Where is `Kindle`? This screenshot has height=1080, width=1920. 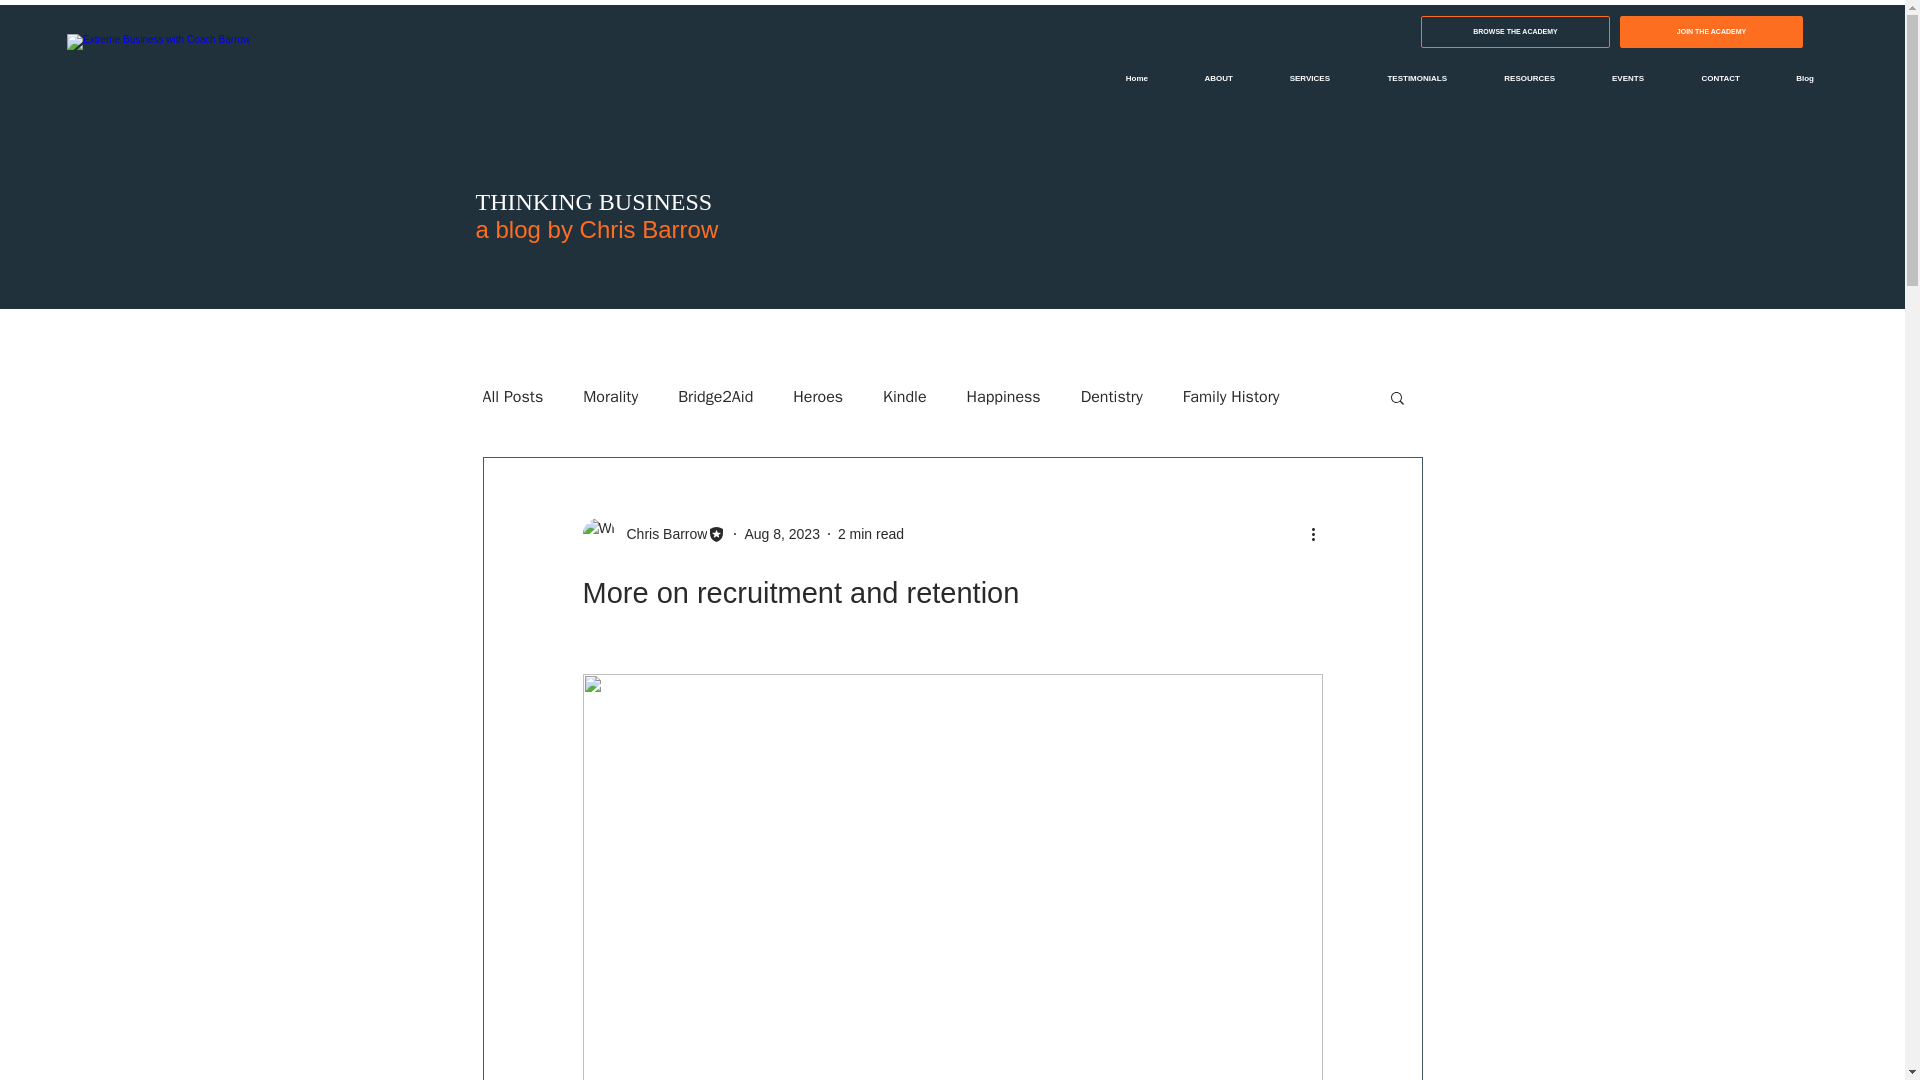 Kindle is located at coordinates (904, 396).